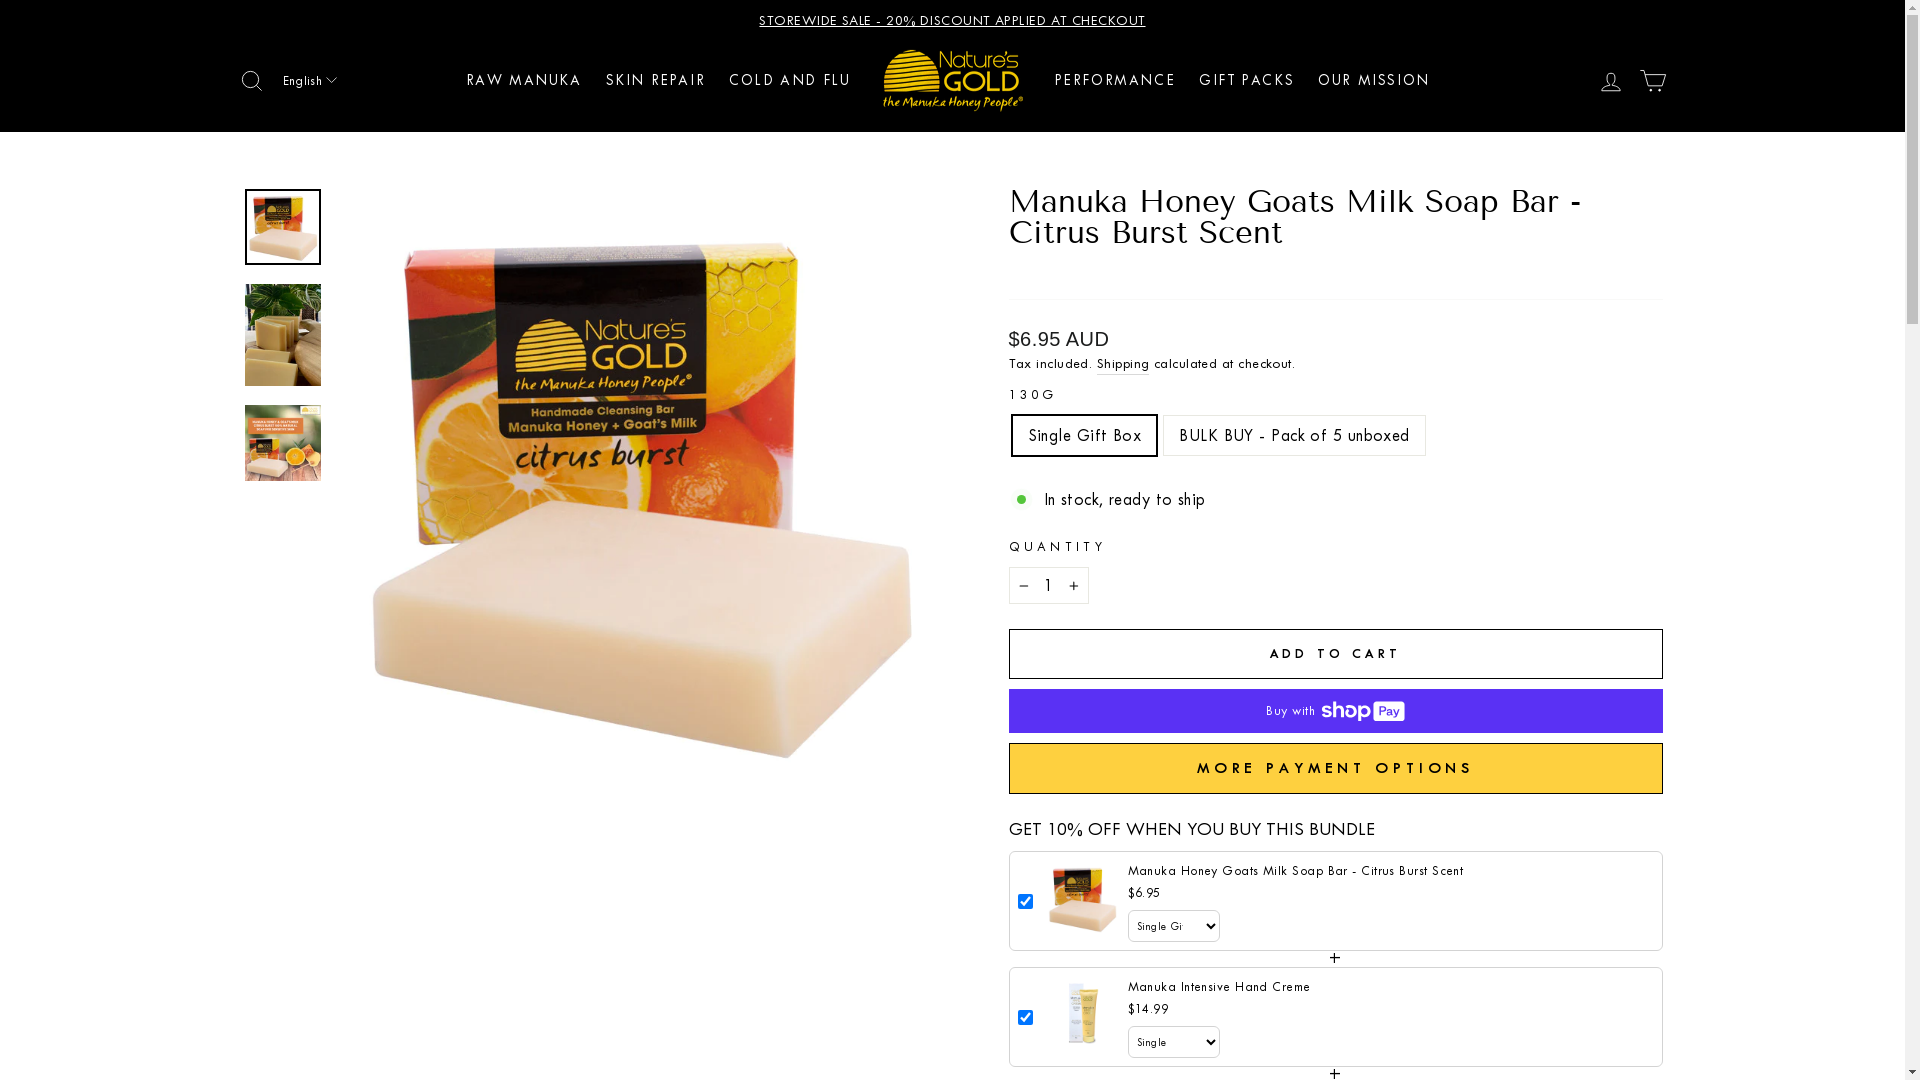 Image resolution: width=1920 pixels, height=1080 pixels. Describe the element at coordinates (1374, 81) in the screenshot. I see `OUR MISSION` at that location.